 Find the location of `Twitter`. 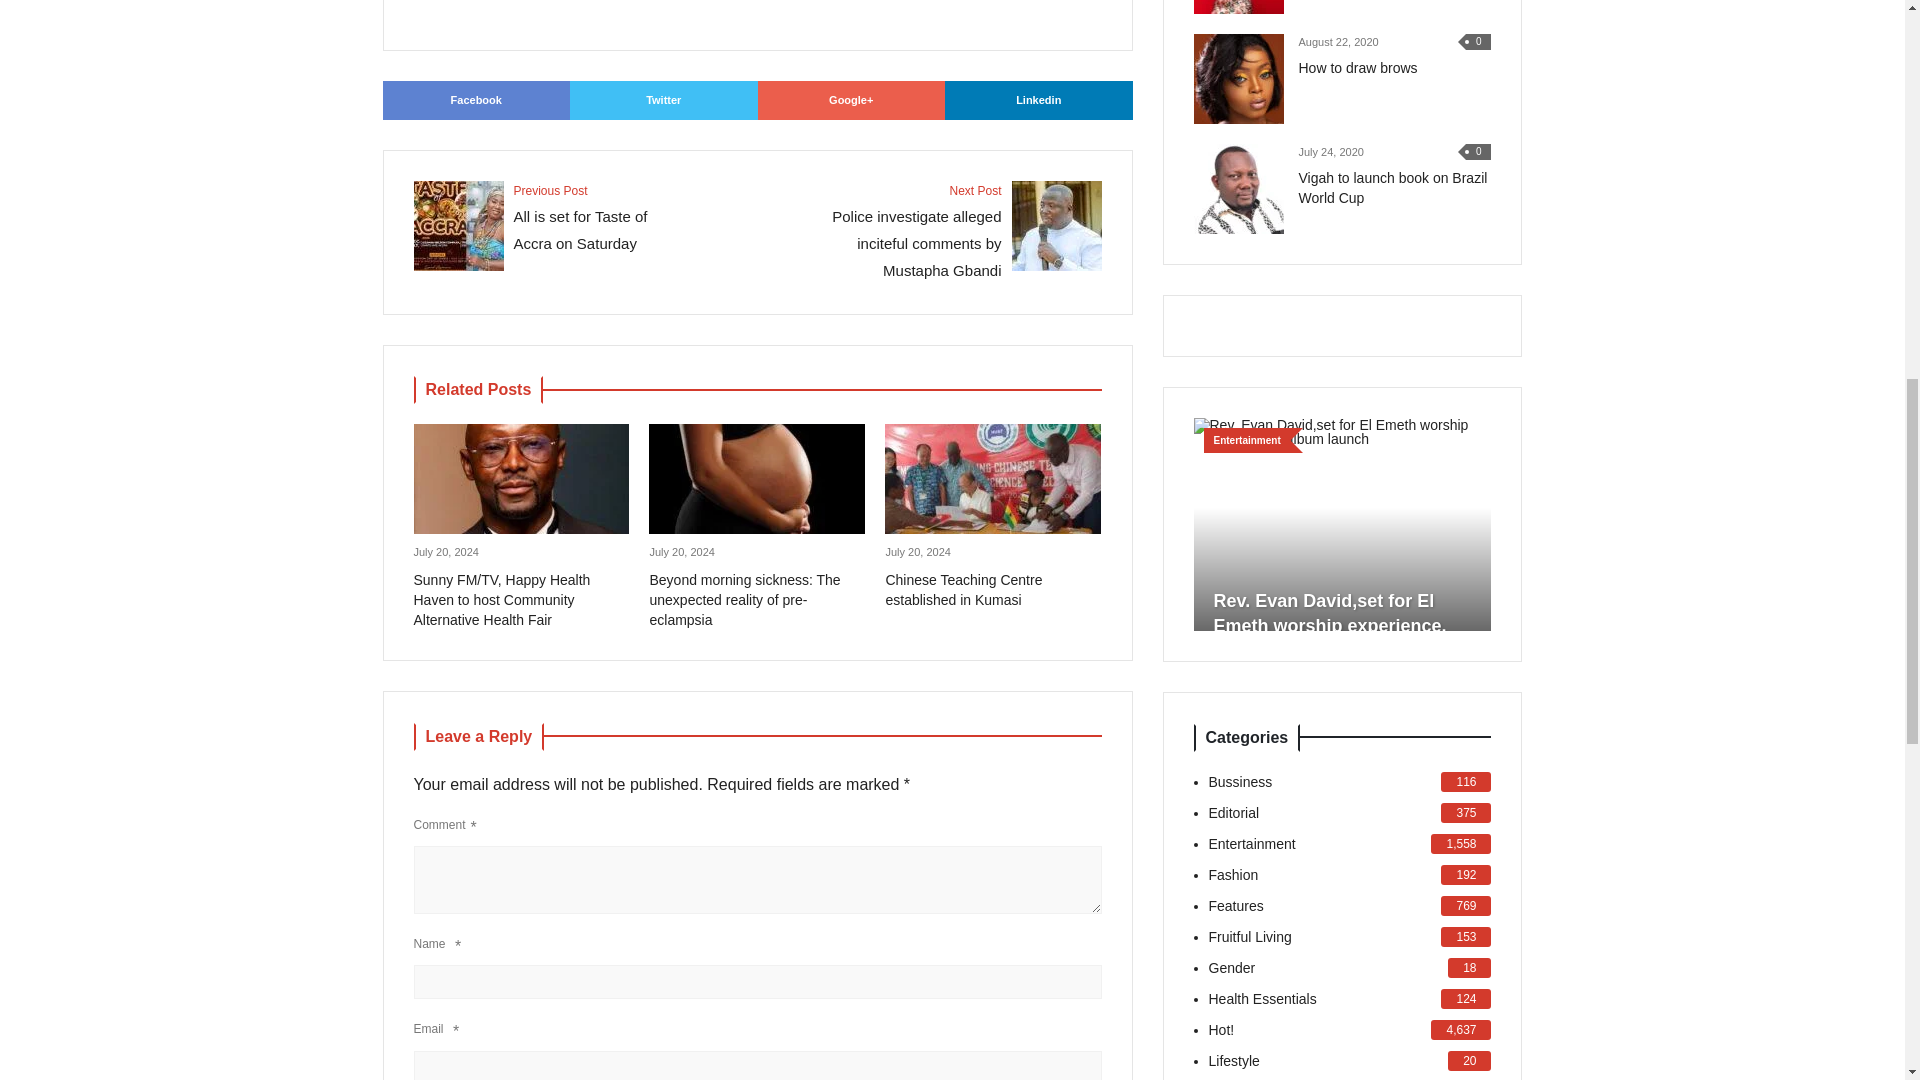

Twitter is located at coordinates (1038, 100).